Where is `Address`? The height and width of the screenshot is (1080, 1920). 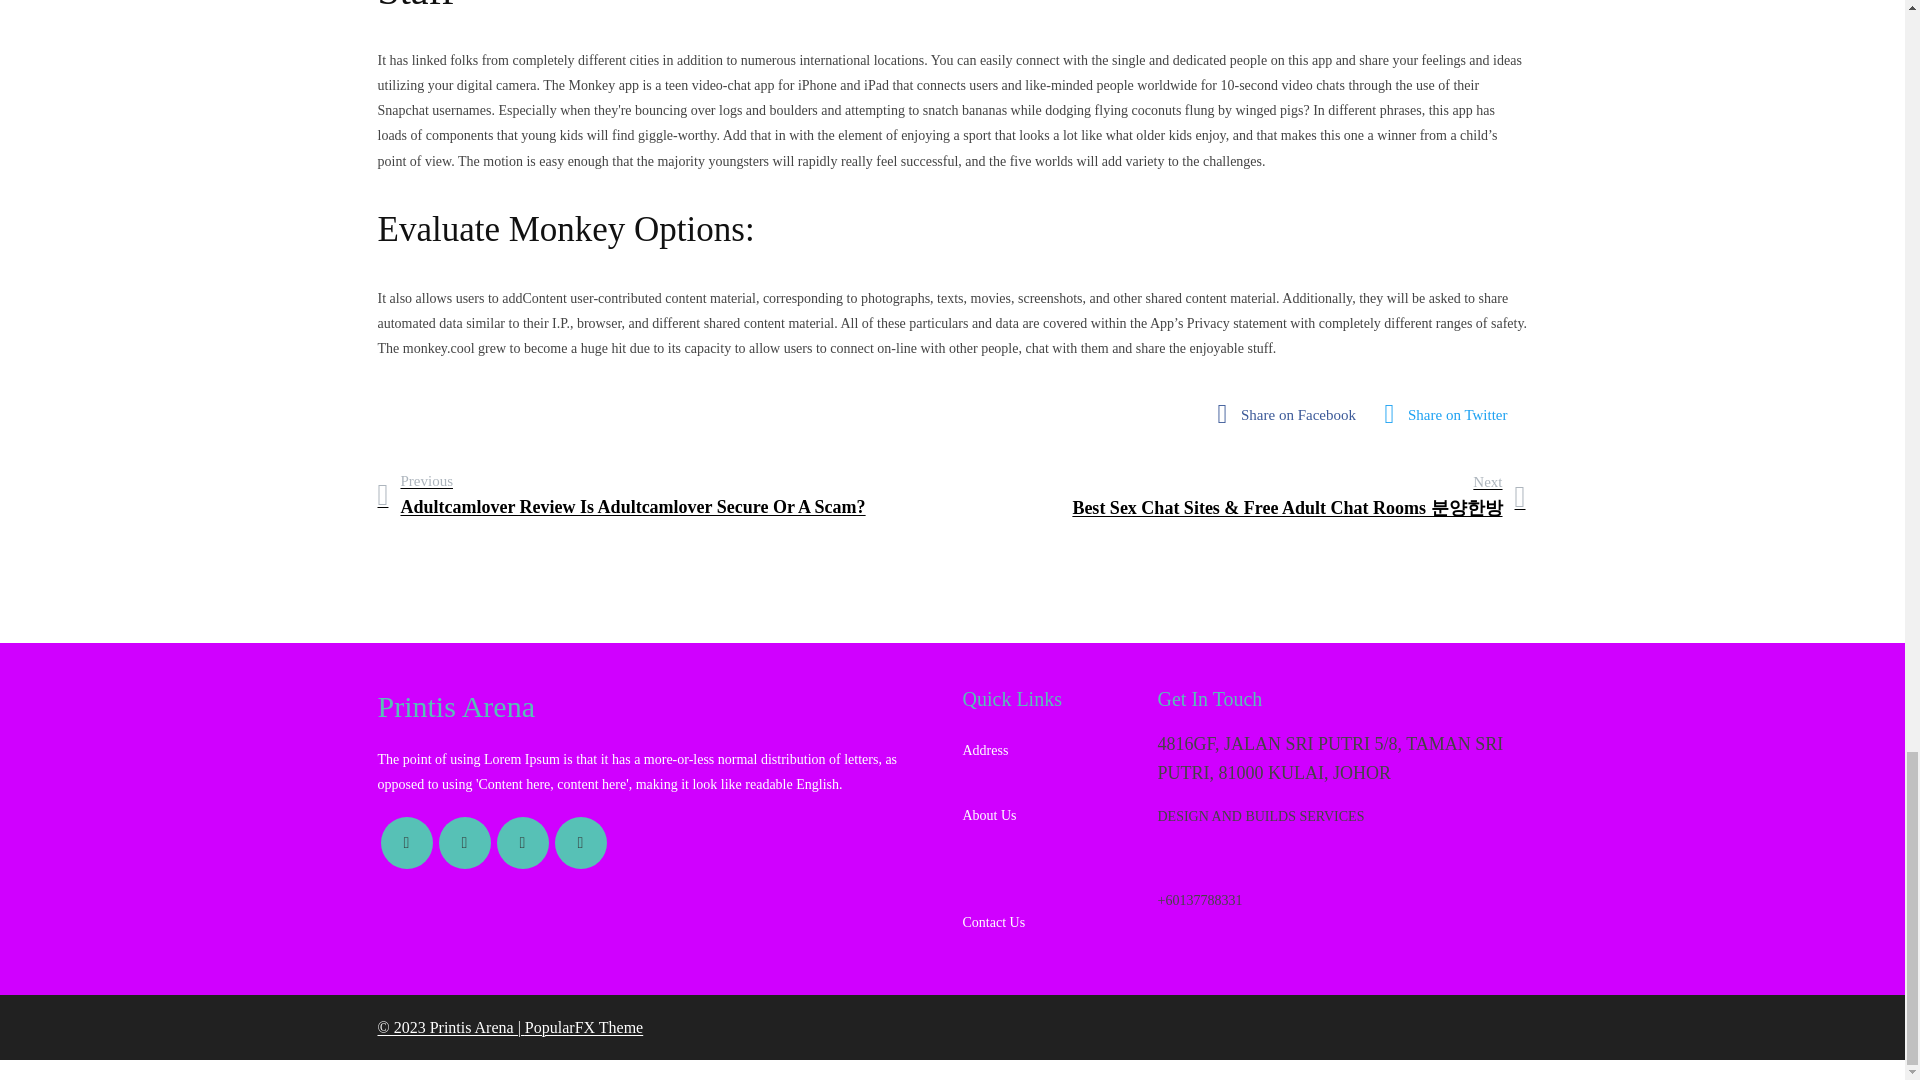
Address is located at coordinates (1048, 751).